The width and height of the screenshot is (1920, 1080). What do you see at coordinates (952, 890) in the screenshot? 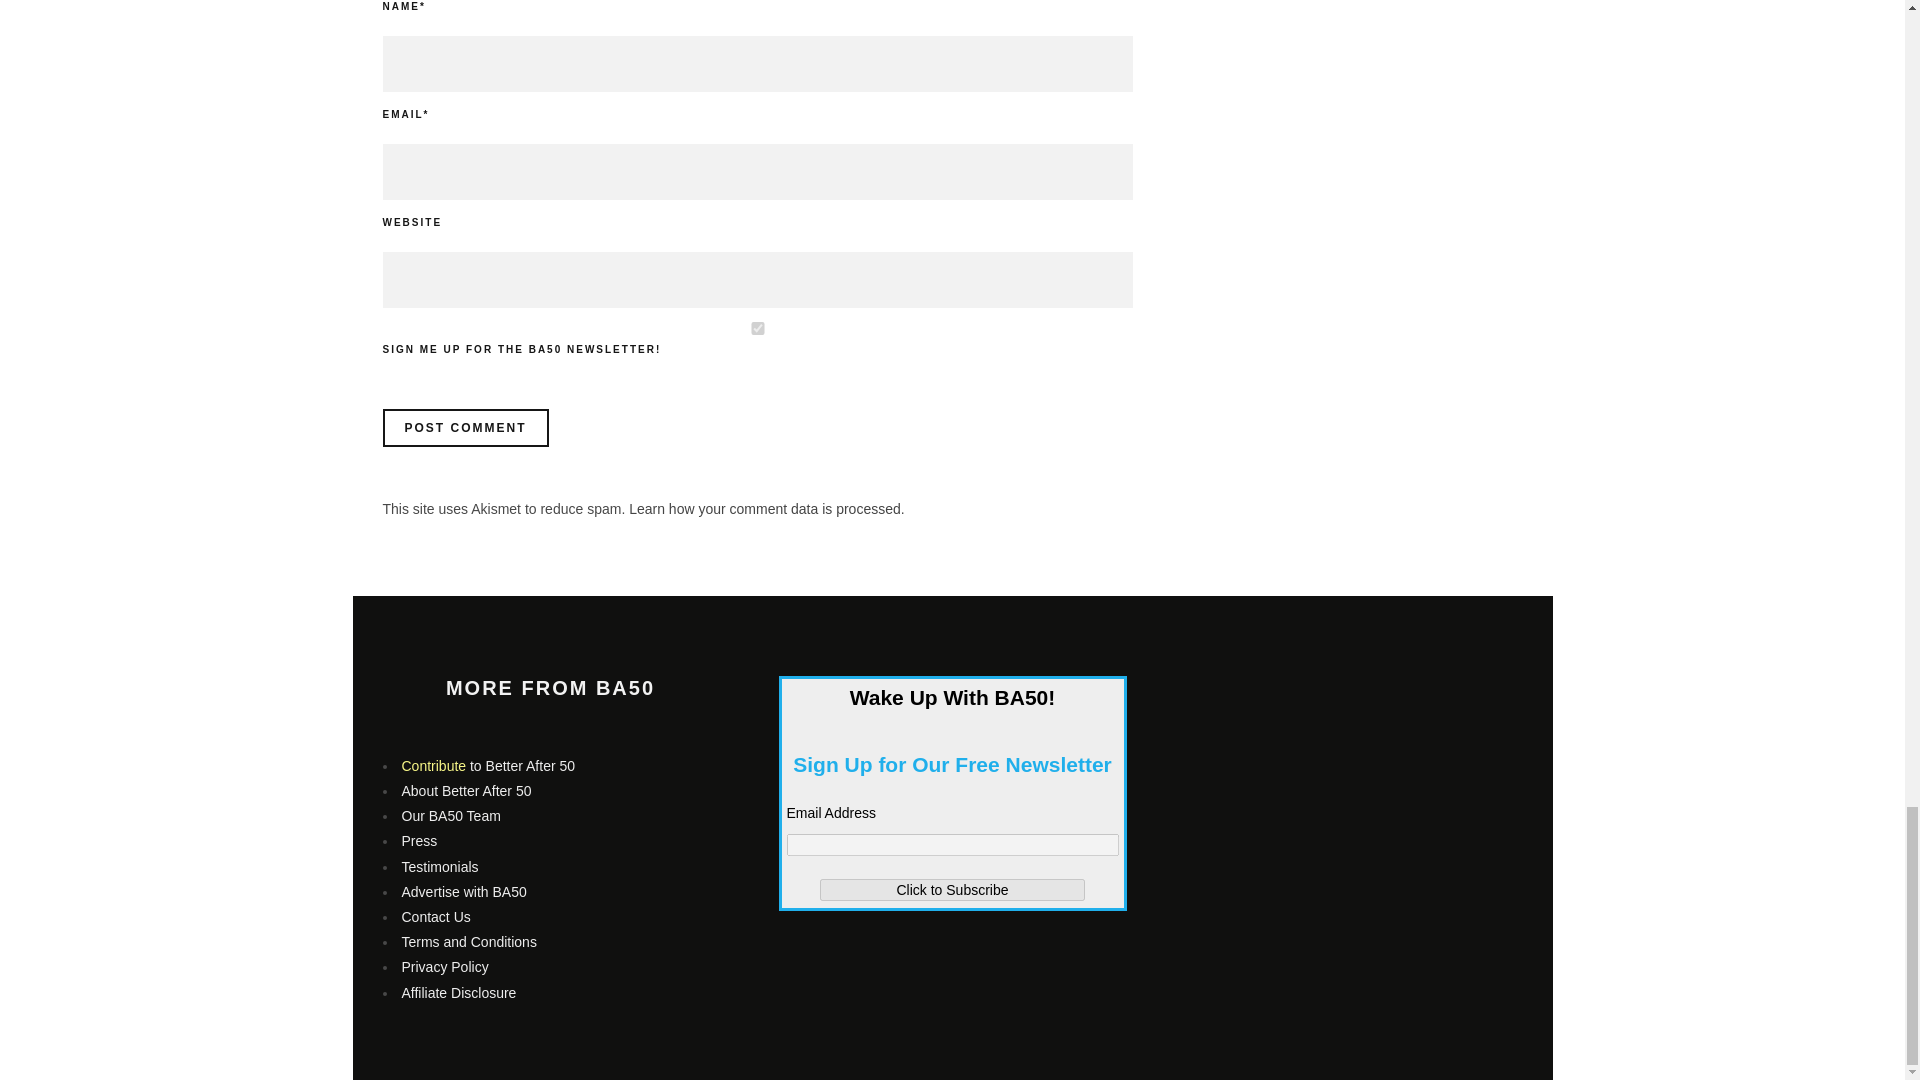
I see `Click to Subscribe` at bounding box center [952, 890].